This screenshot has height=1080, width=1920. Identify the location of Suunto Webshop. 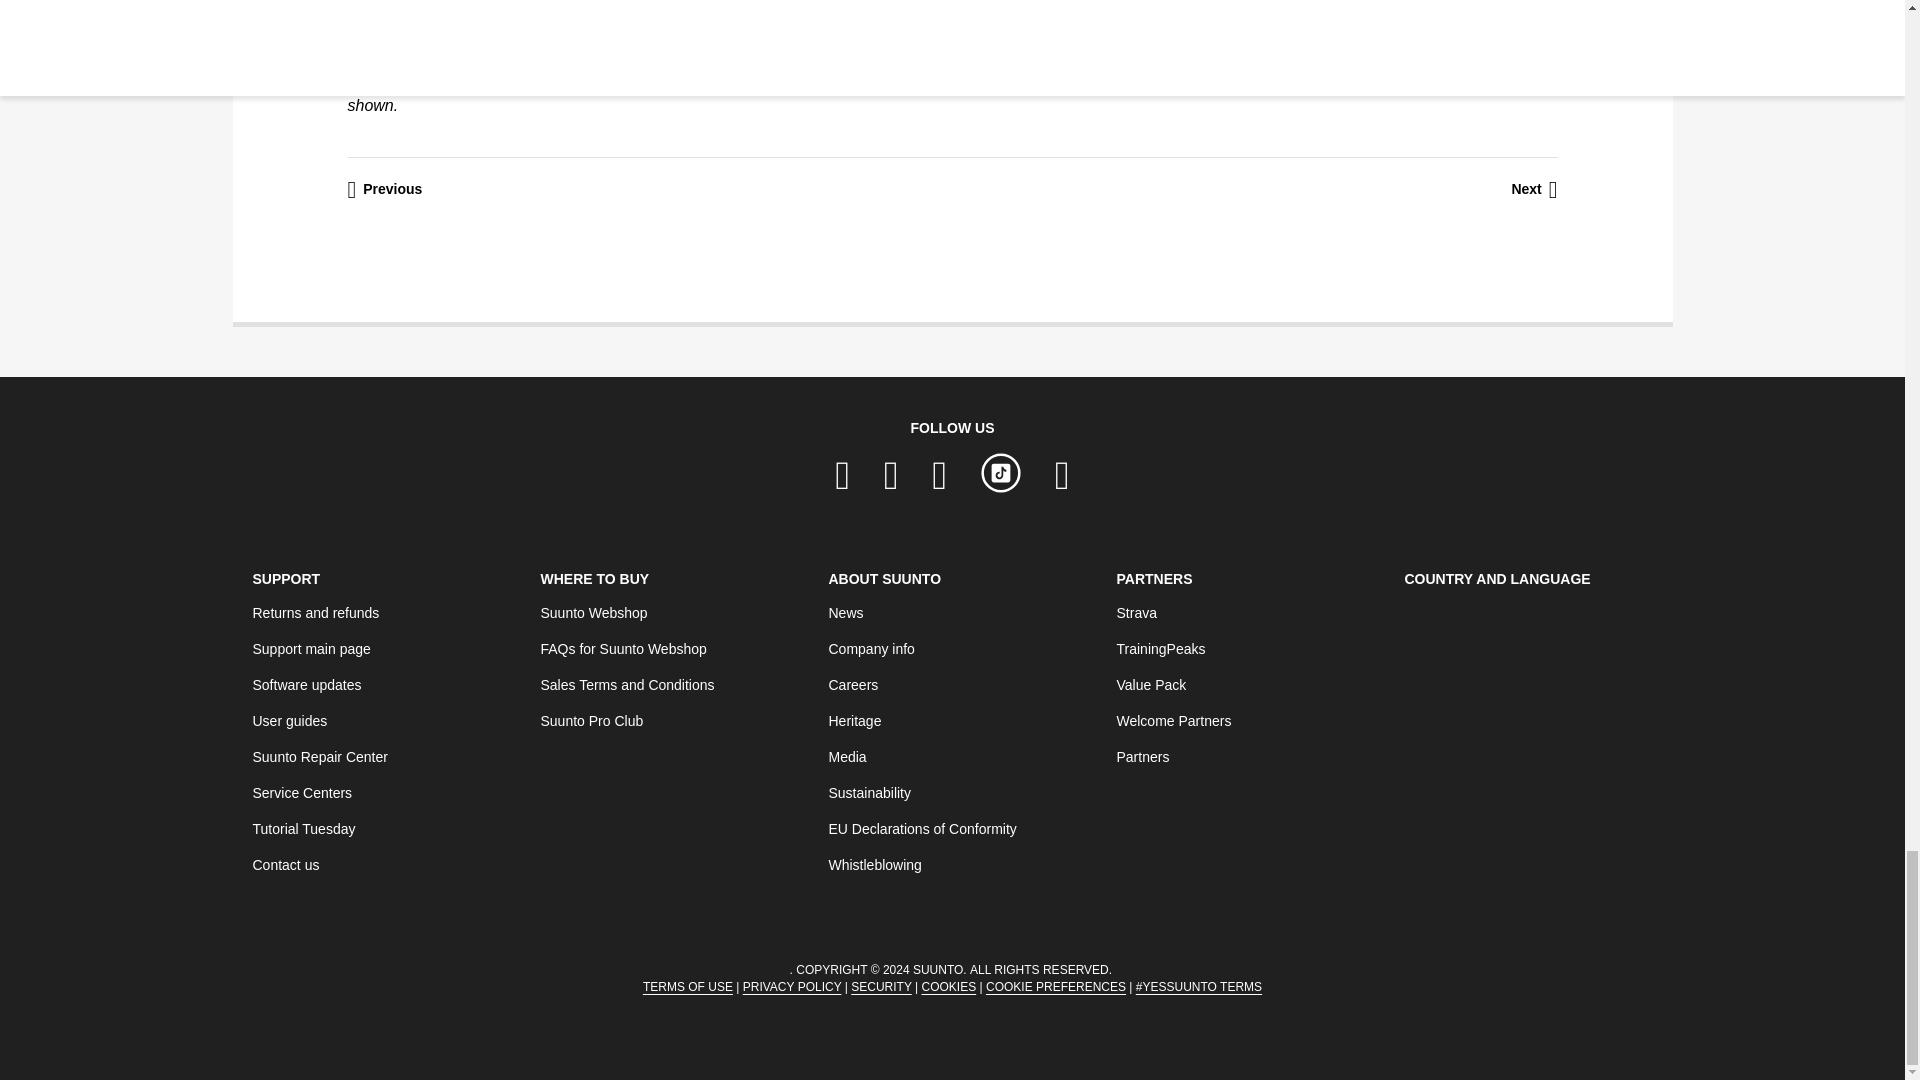
(593, 612).